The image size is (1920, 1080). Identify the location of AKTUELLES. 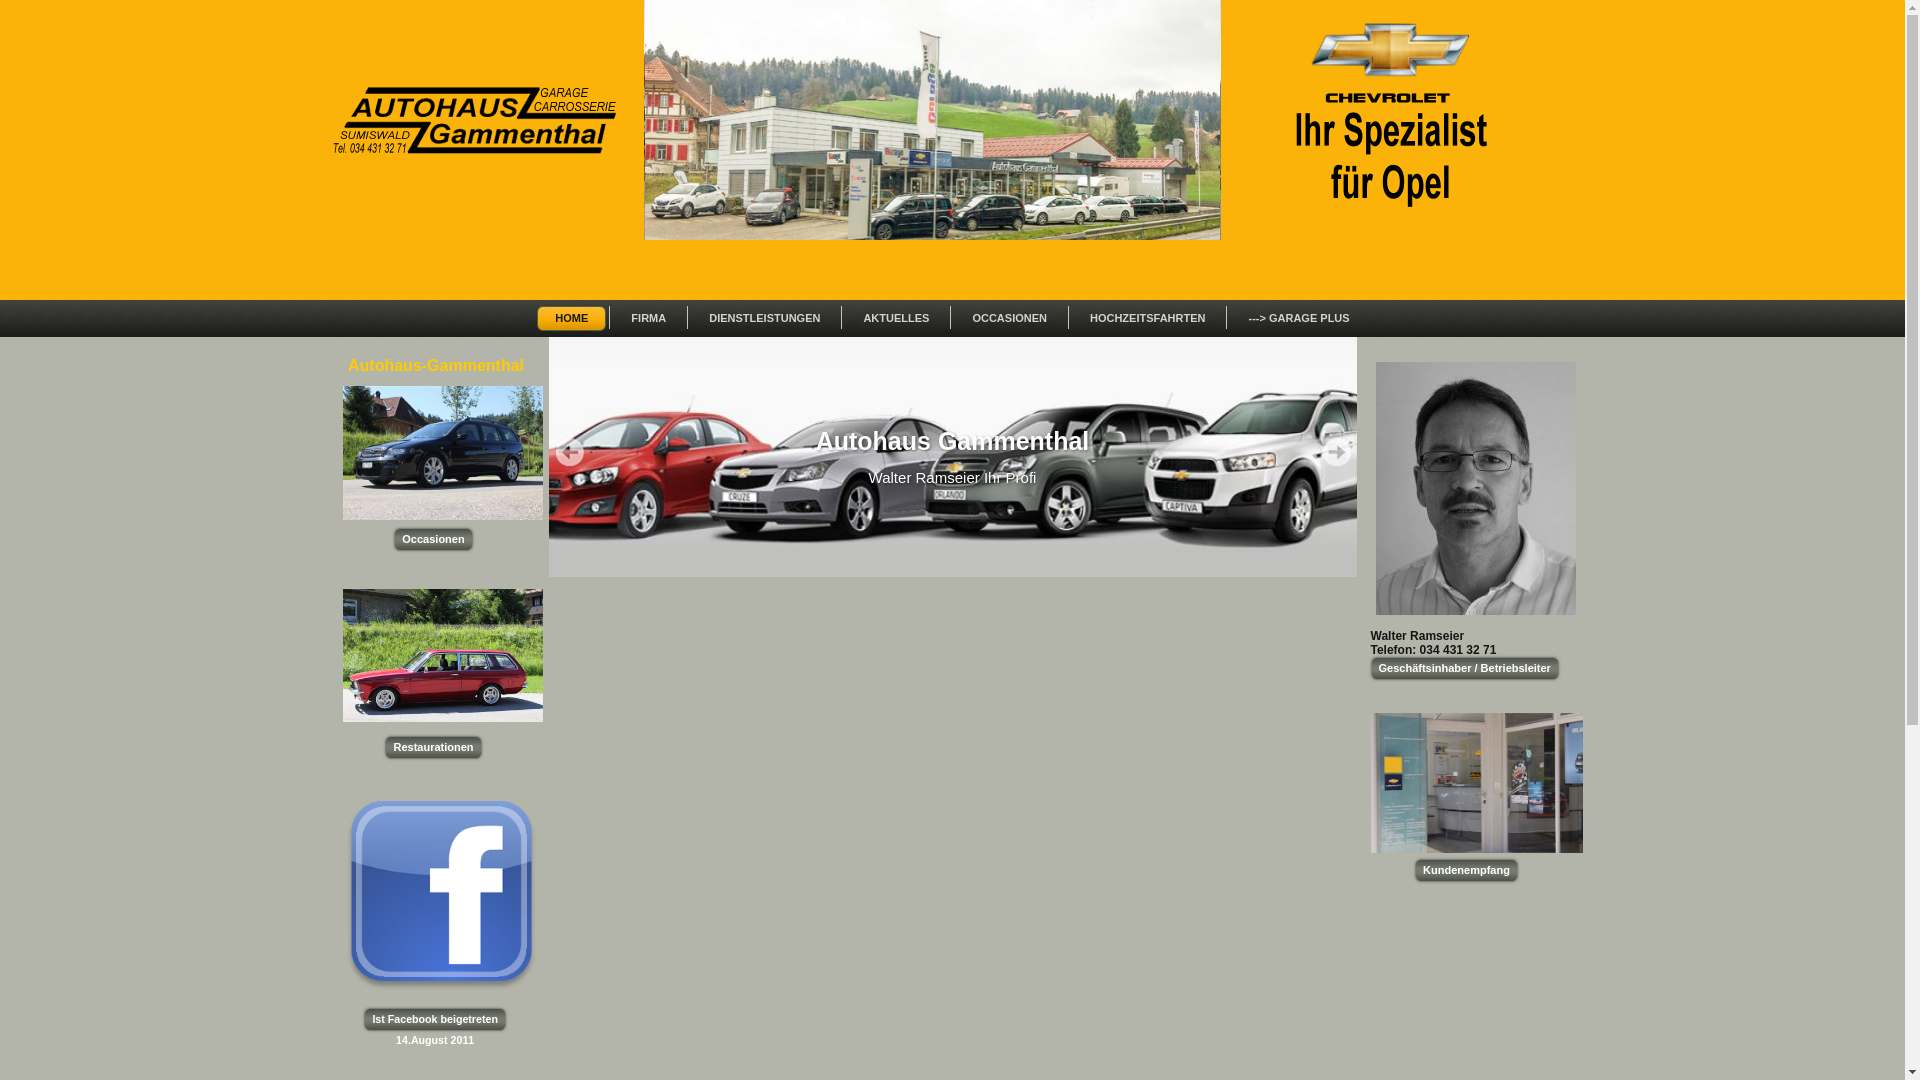
(896, 318).